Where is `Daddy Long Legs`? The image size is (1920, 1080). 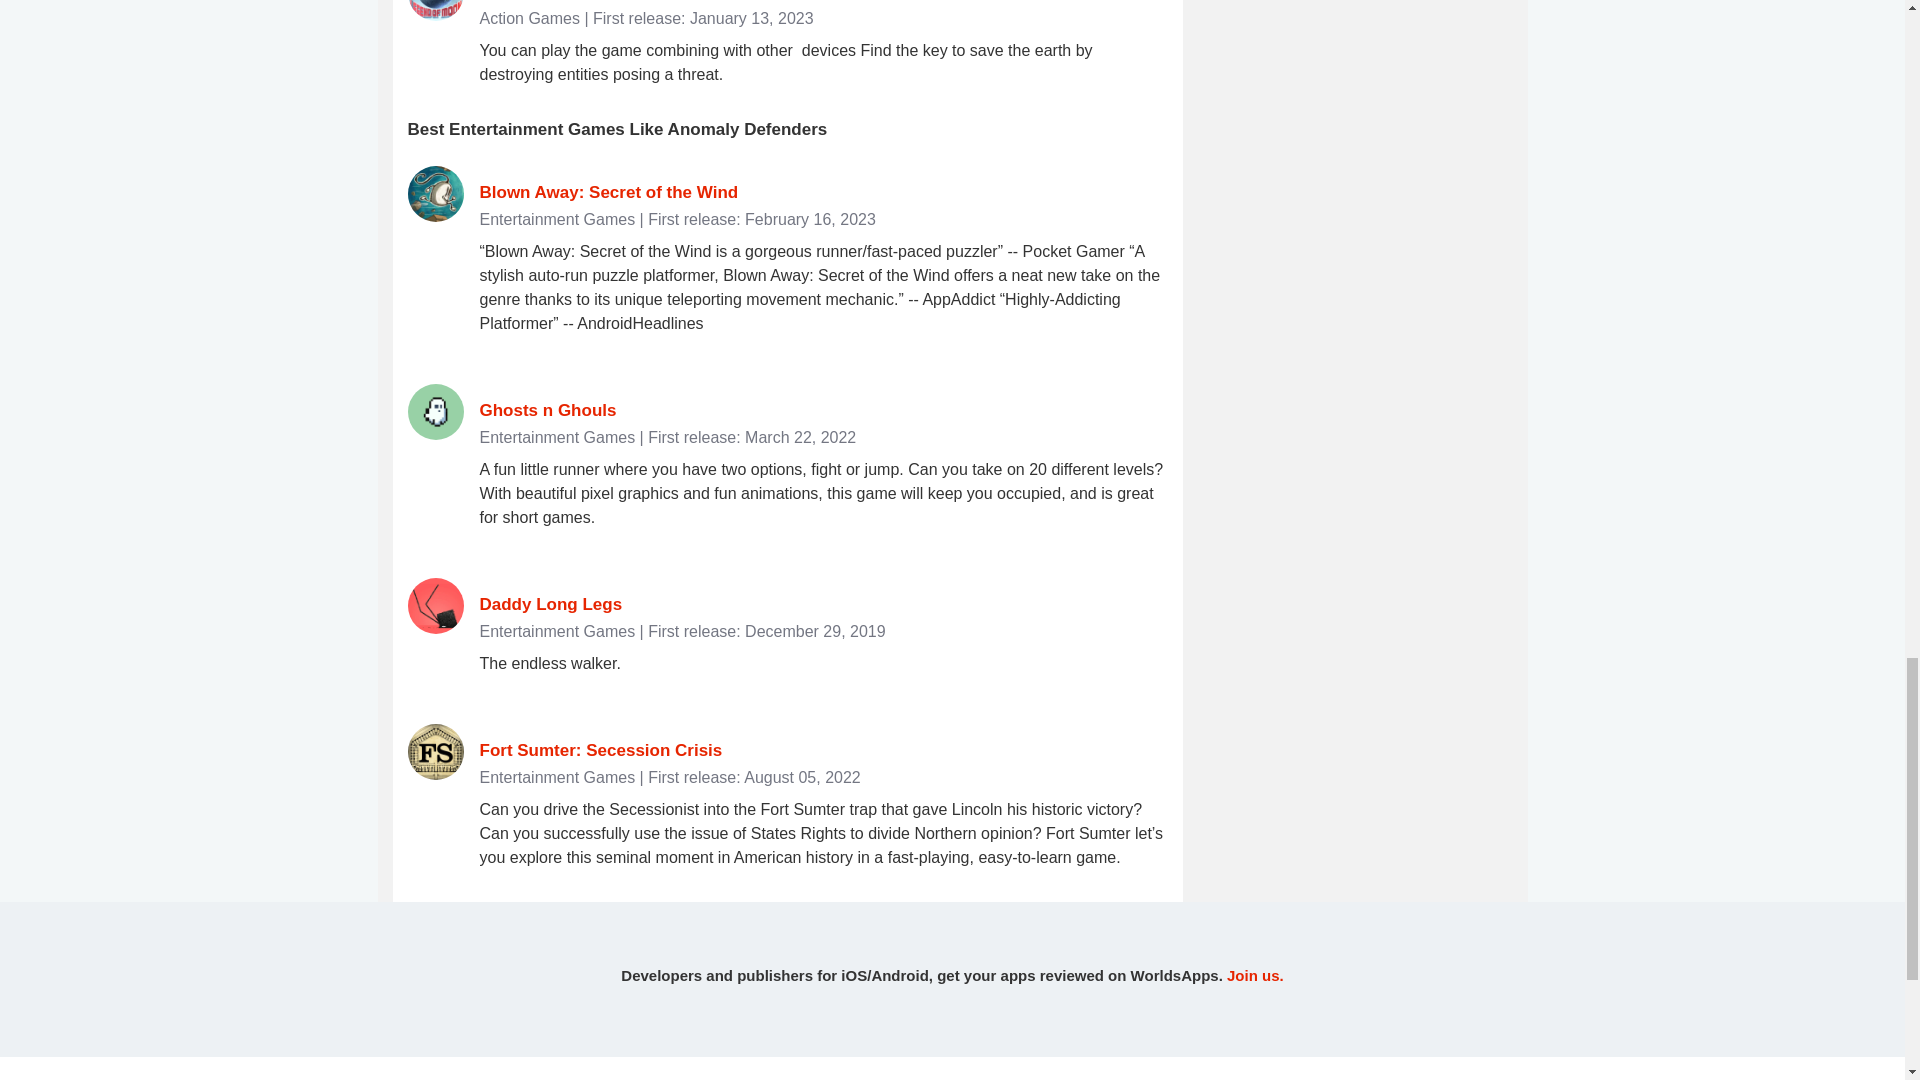
Daddy Long Legs is located at coordinates (551, 604).